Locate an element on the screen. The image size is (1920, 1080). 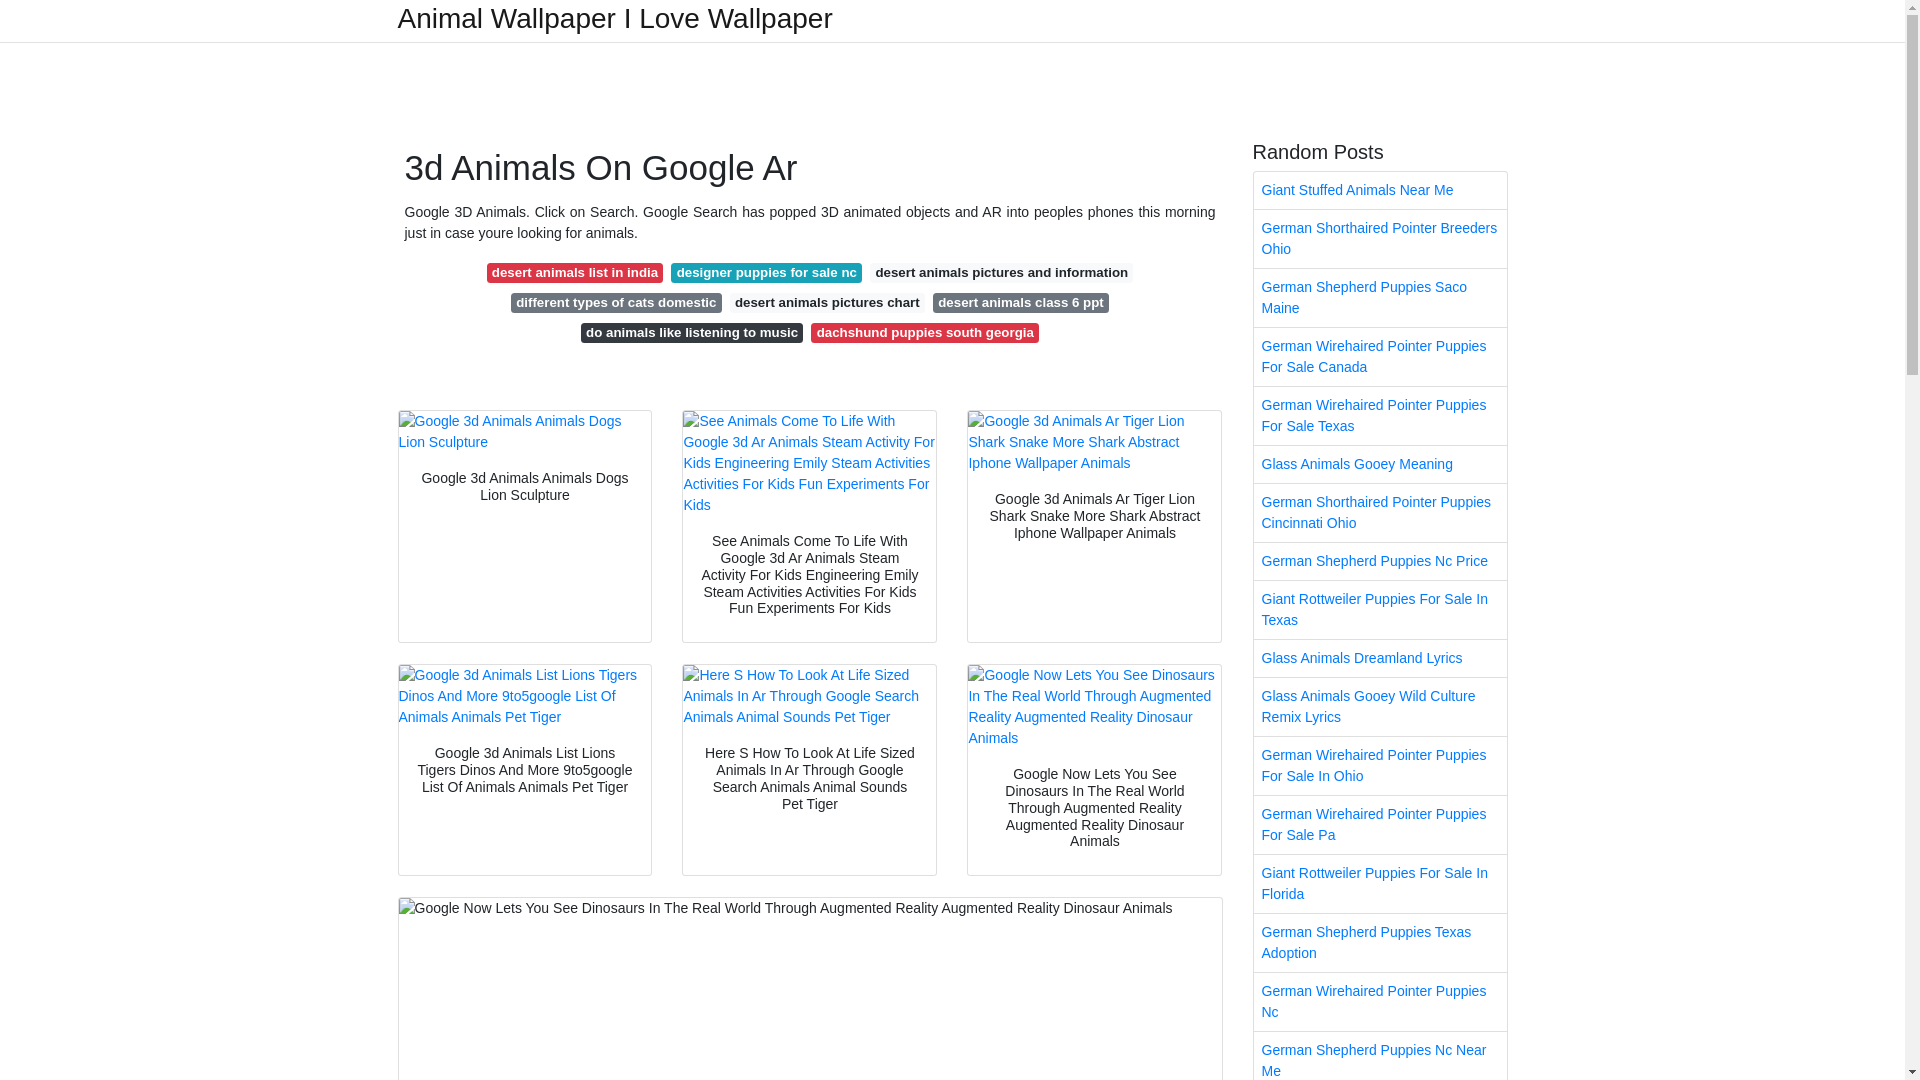
desert animals pictures and information is located at coordinates (1000, 272).